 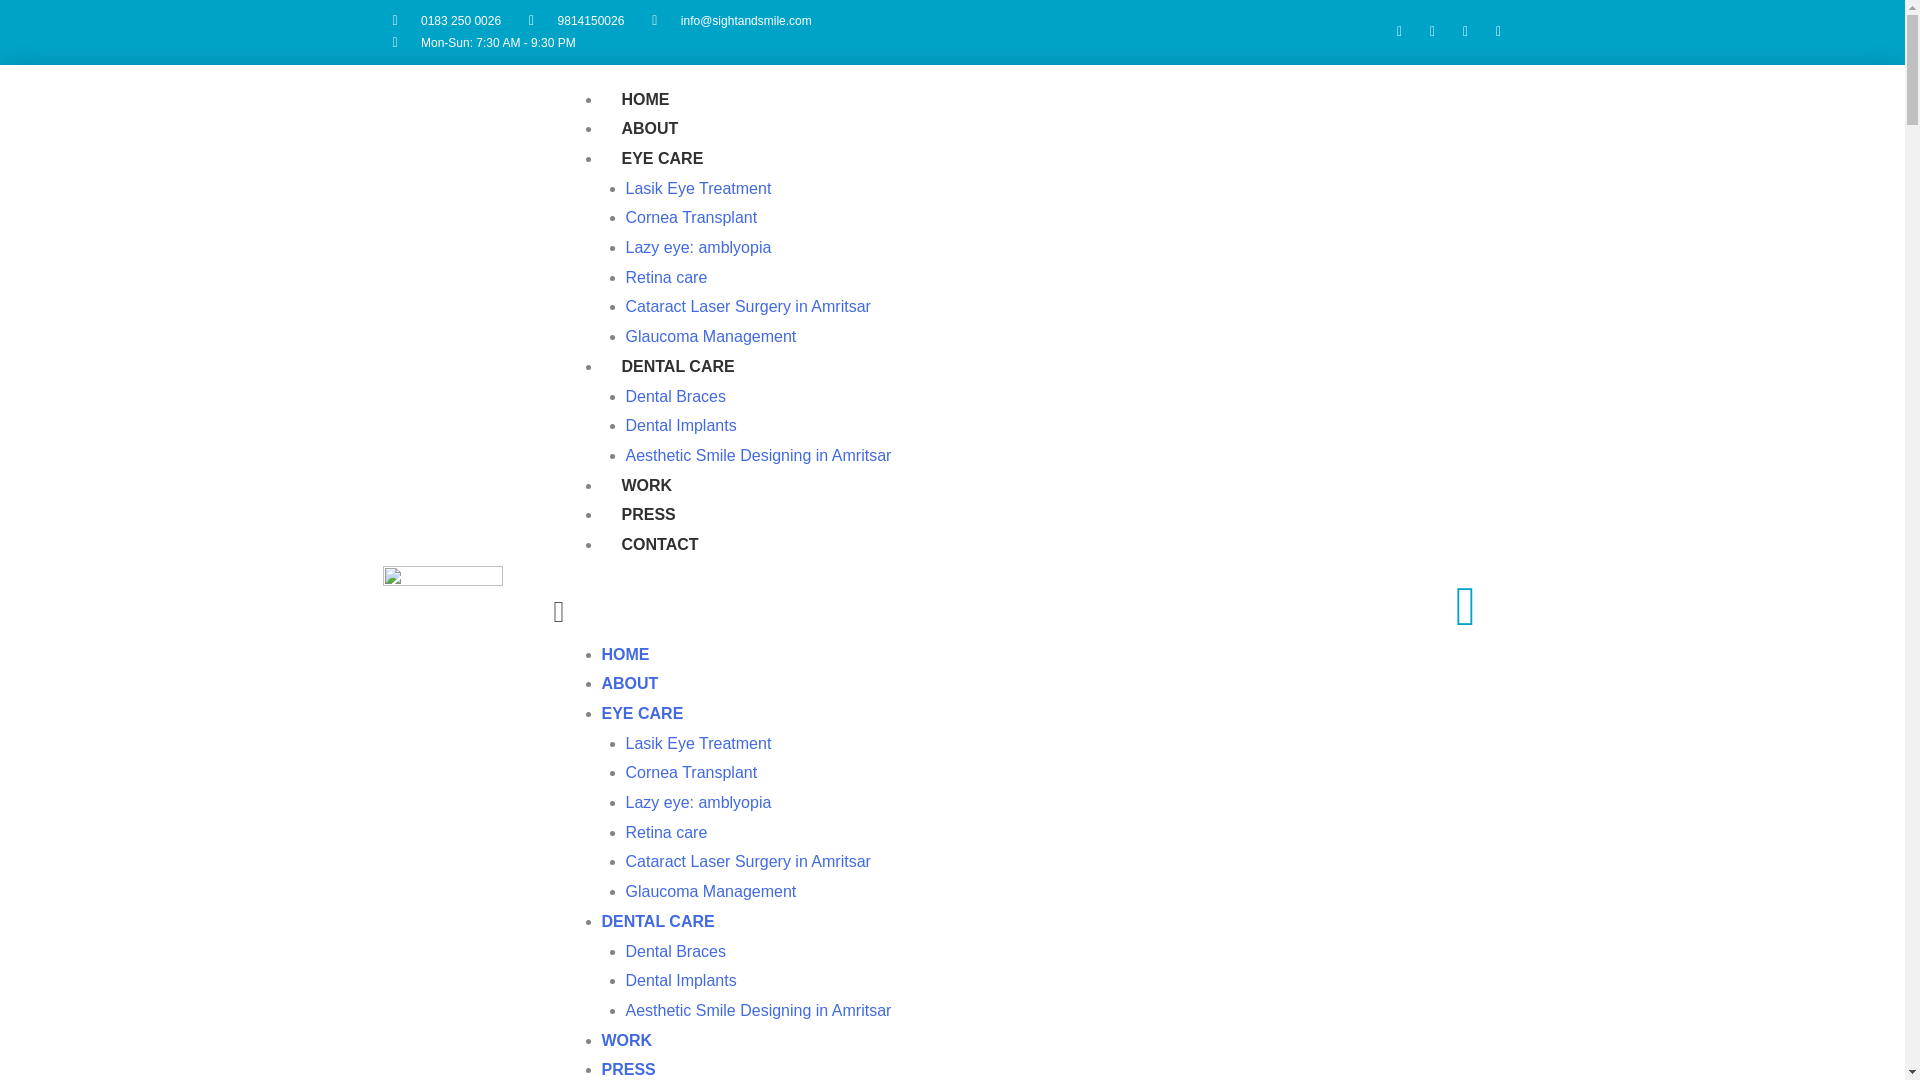 What do you see at coordinates (710, 336) in the screenshot?
I see `Glaucoma Management` at bounding box center [710, 336].